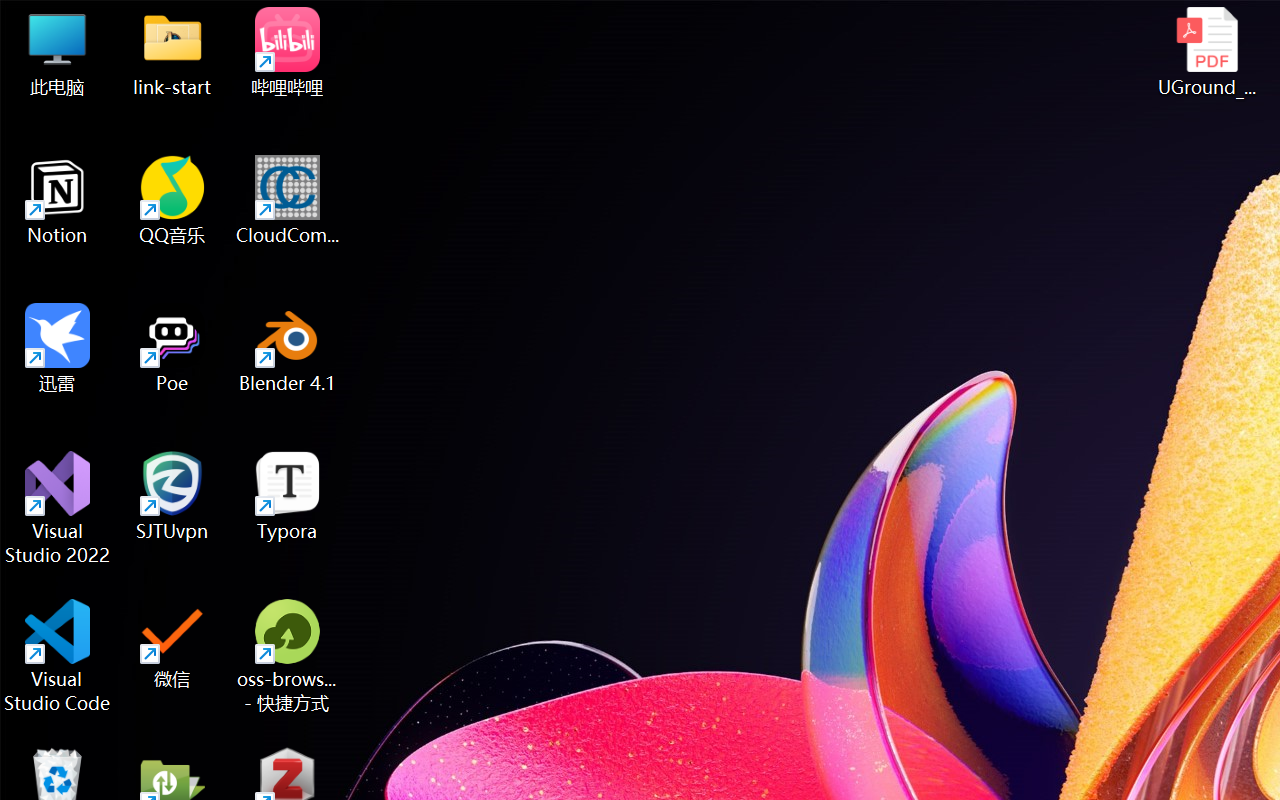  What do you see at coordinates (58, 656) in the screenshot?
I see `Visual Studio Code` at bounding box center [58, 656].